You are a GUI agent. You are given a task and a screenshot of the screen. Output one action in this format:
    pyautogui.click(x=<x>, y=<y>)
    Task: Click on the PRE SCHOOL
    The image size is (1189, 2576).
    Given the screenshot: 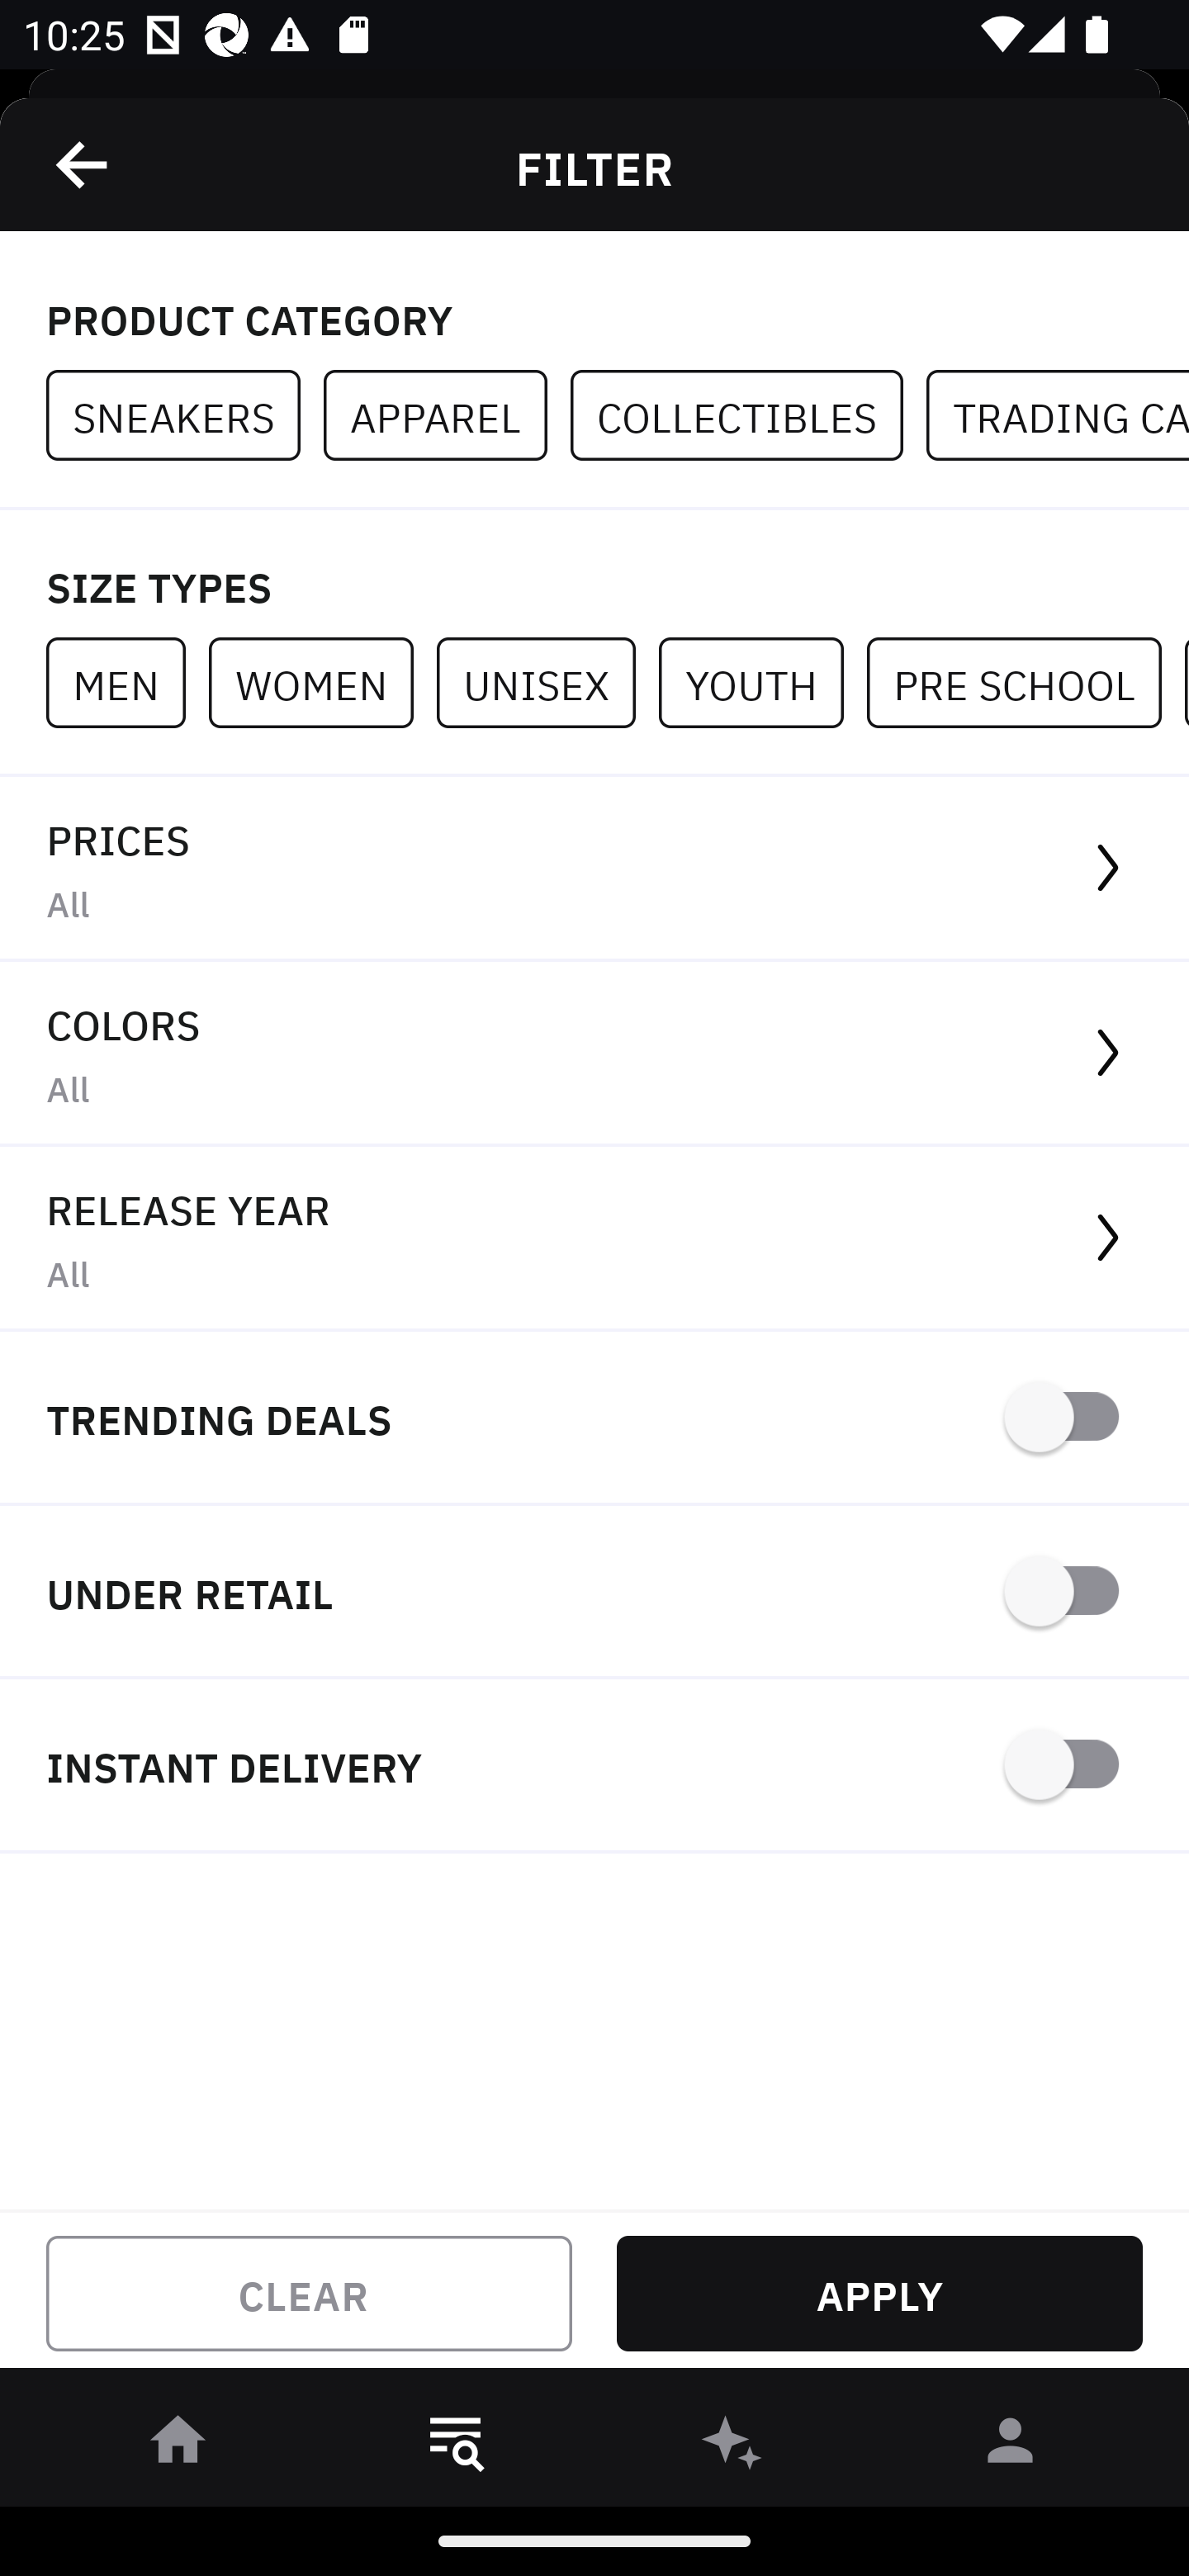 What is the action you would take?
    pyautogui.click(x=1026, y=682)
    